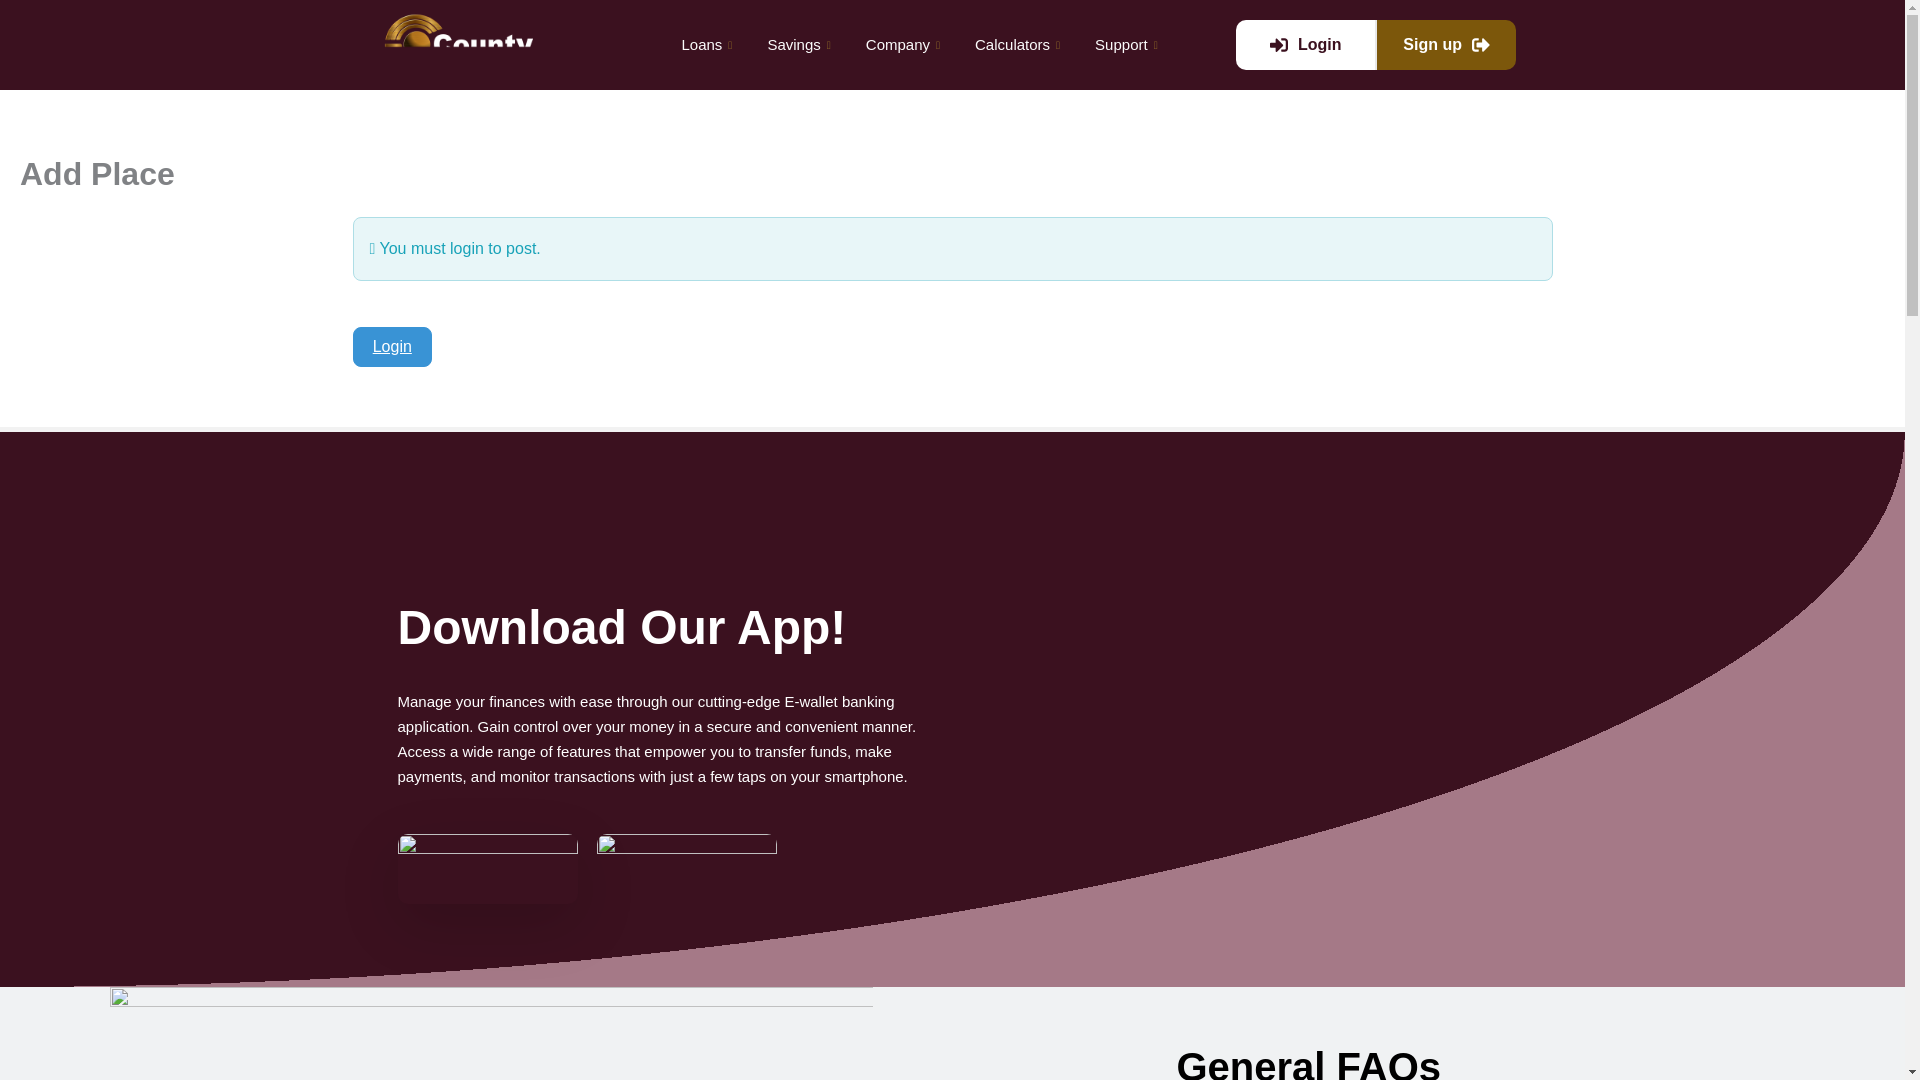  Describe the element at coordinates (392, 347) in the screenshot. I see `Login` at that location.